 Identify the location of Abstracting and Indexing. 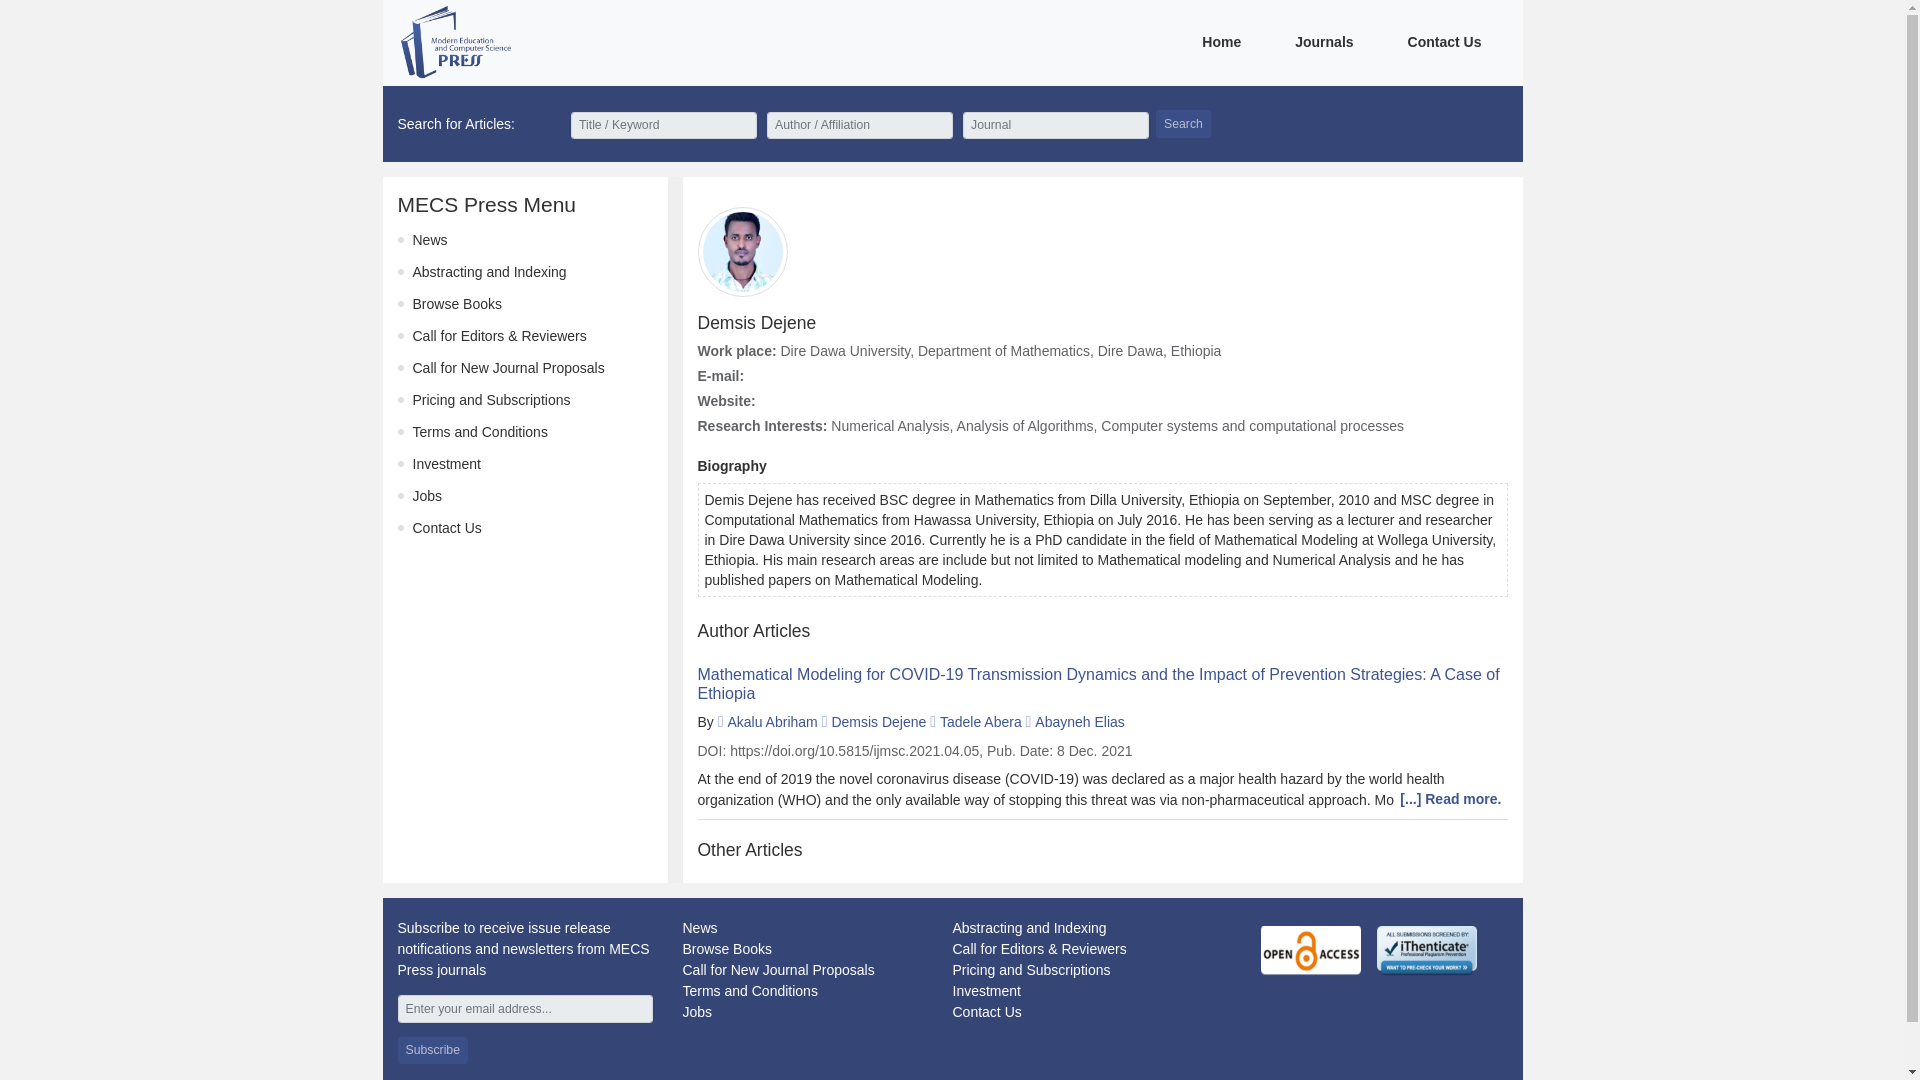
(489, 271).